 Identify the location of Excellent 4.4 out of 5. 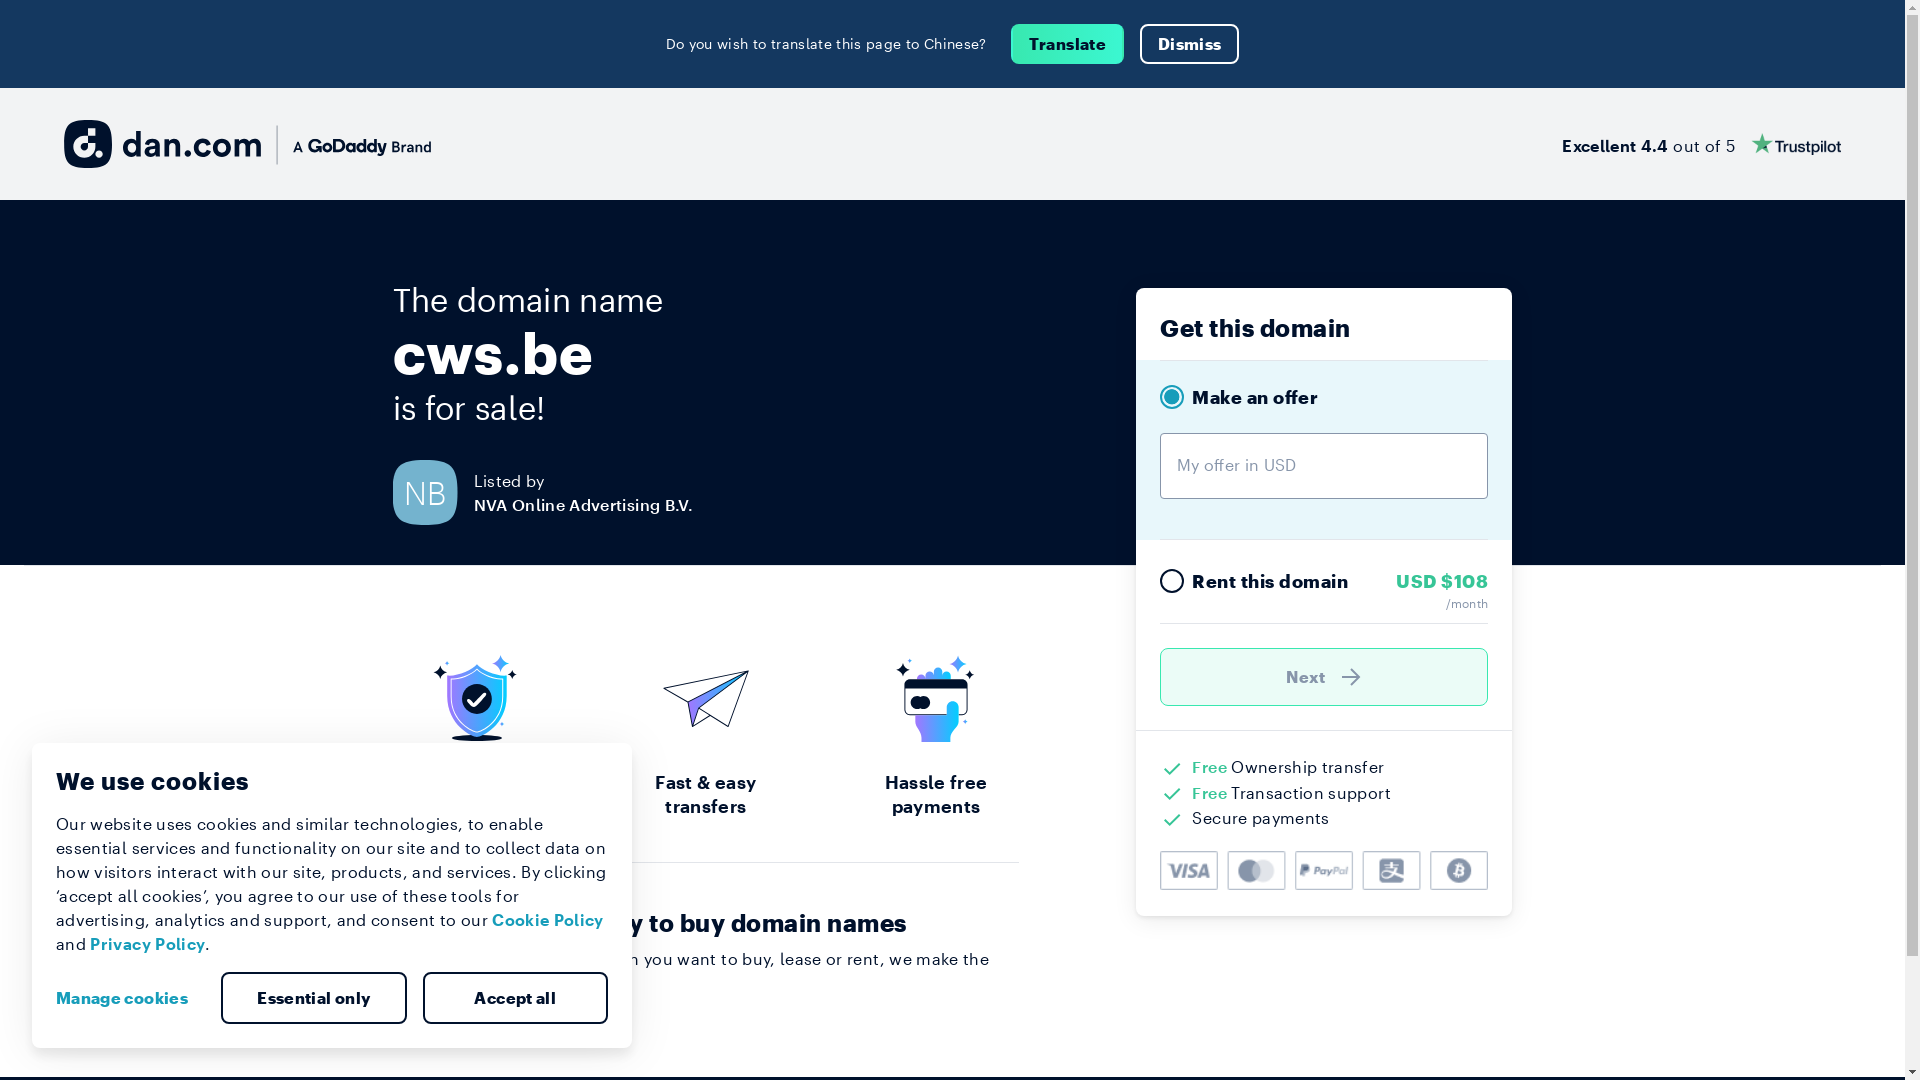
(1702, 144).